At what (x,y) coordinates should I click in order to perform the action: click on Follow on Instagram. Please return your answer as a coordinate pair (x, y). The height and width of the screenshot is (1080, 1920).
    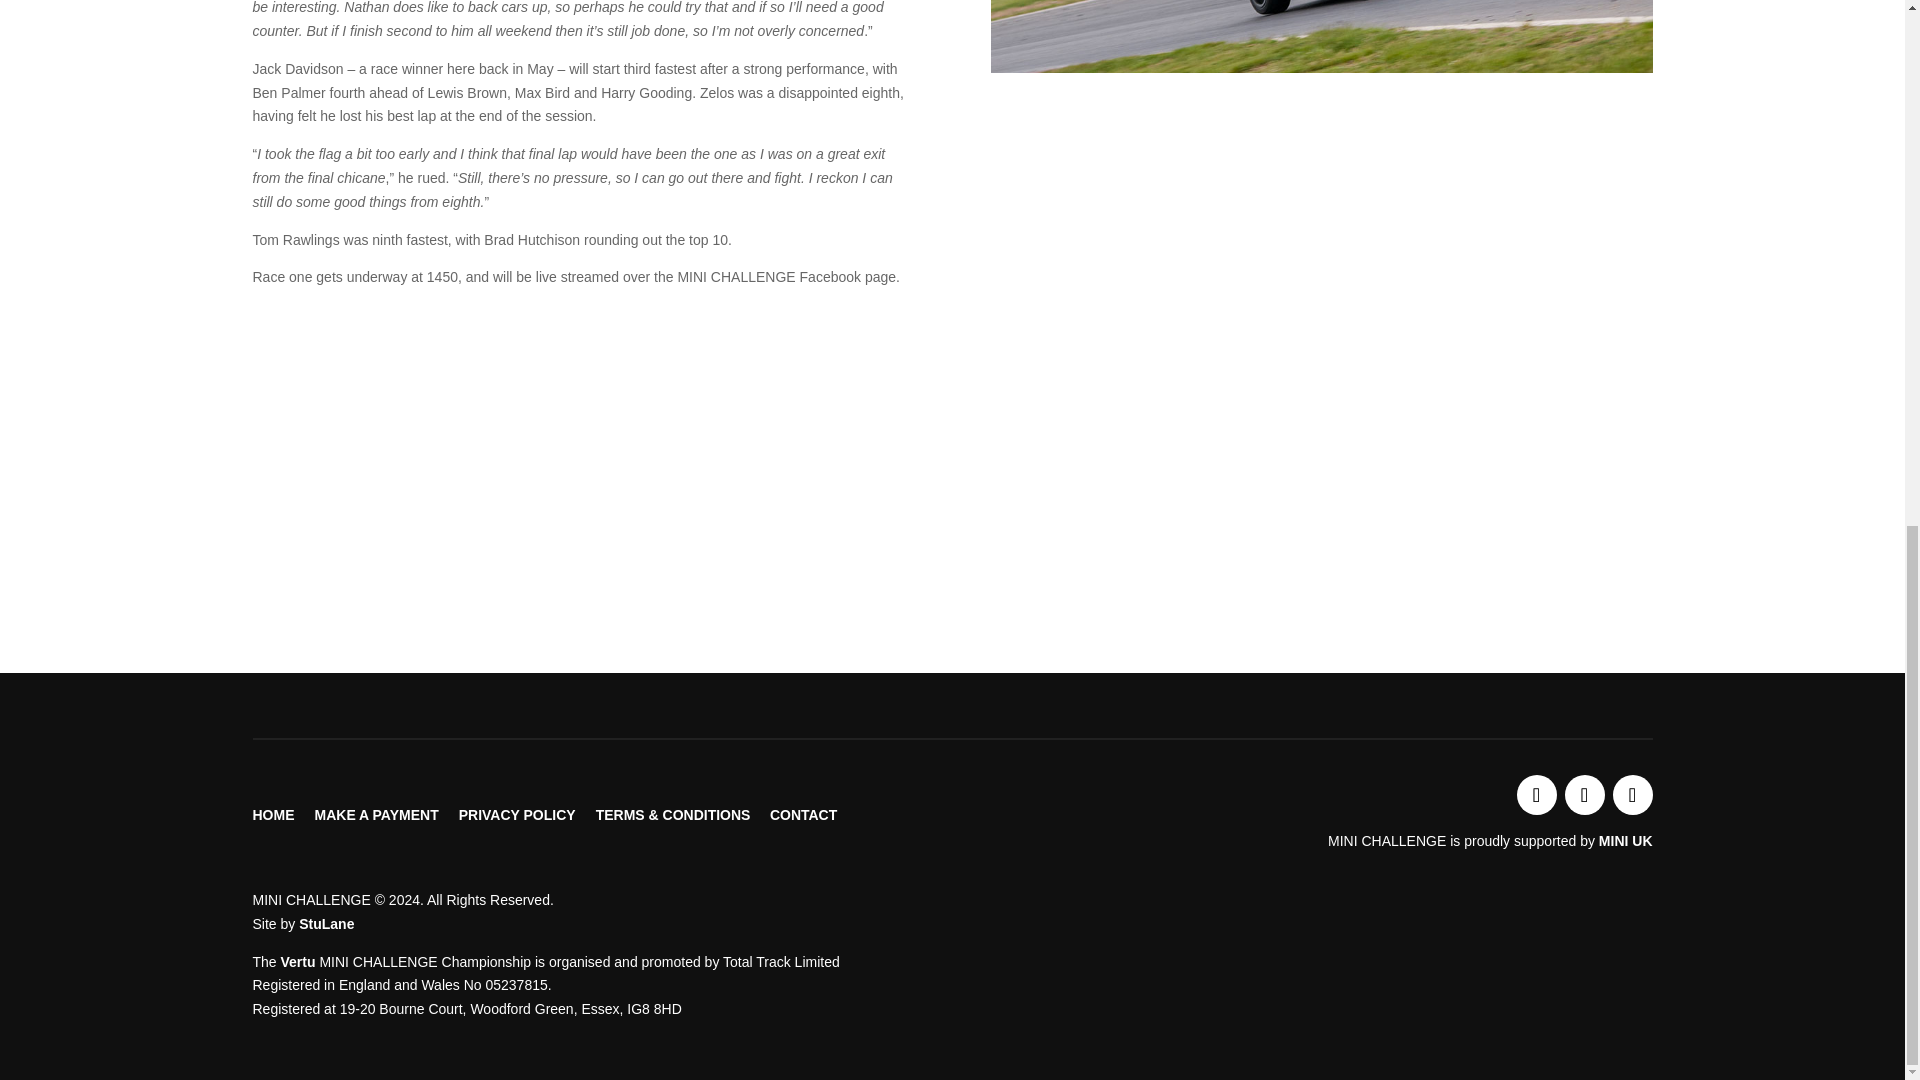
    Looking at the image, I should click on (1632, 795).